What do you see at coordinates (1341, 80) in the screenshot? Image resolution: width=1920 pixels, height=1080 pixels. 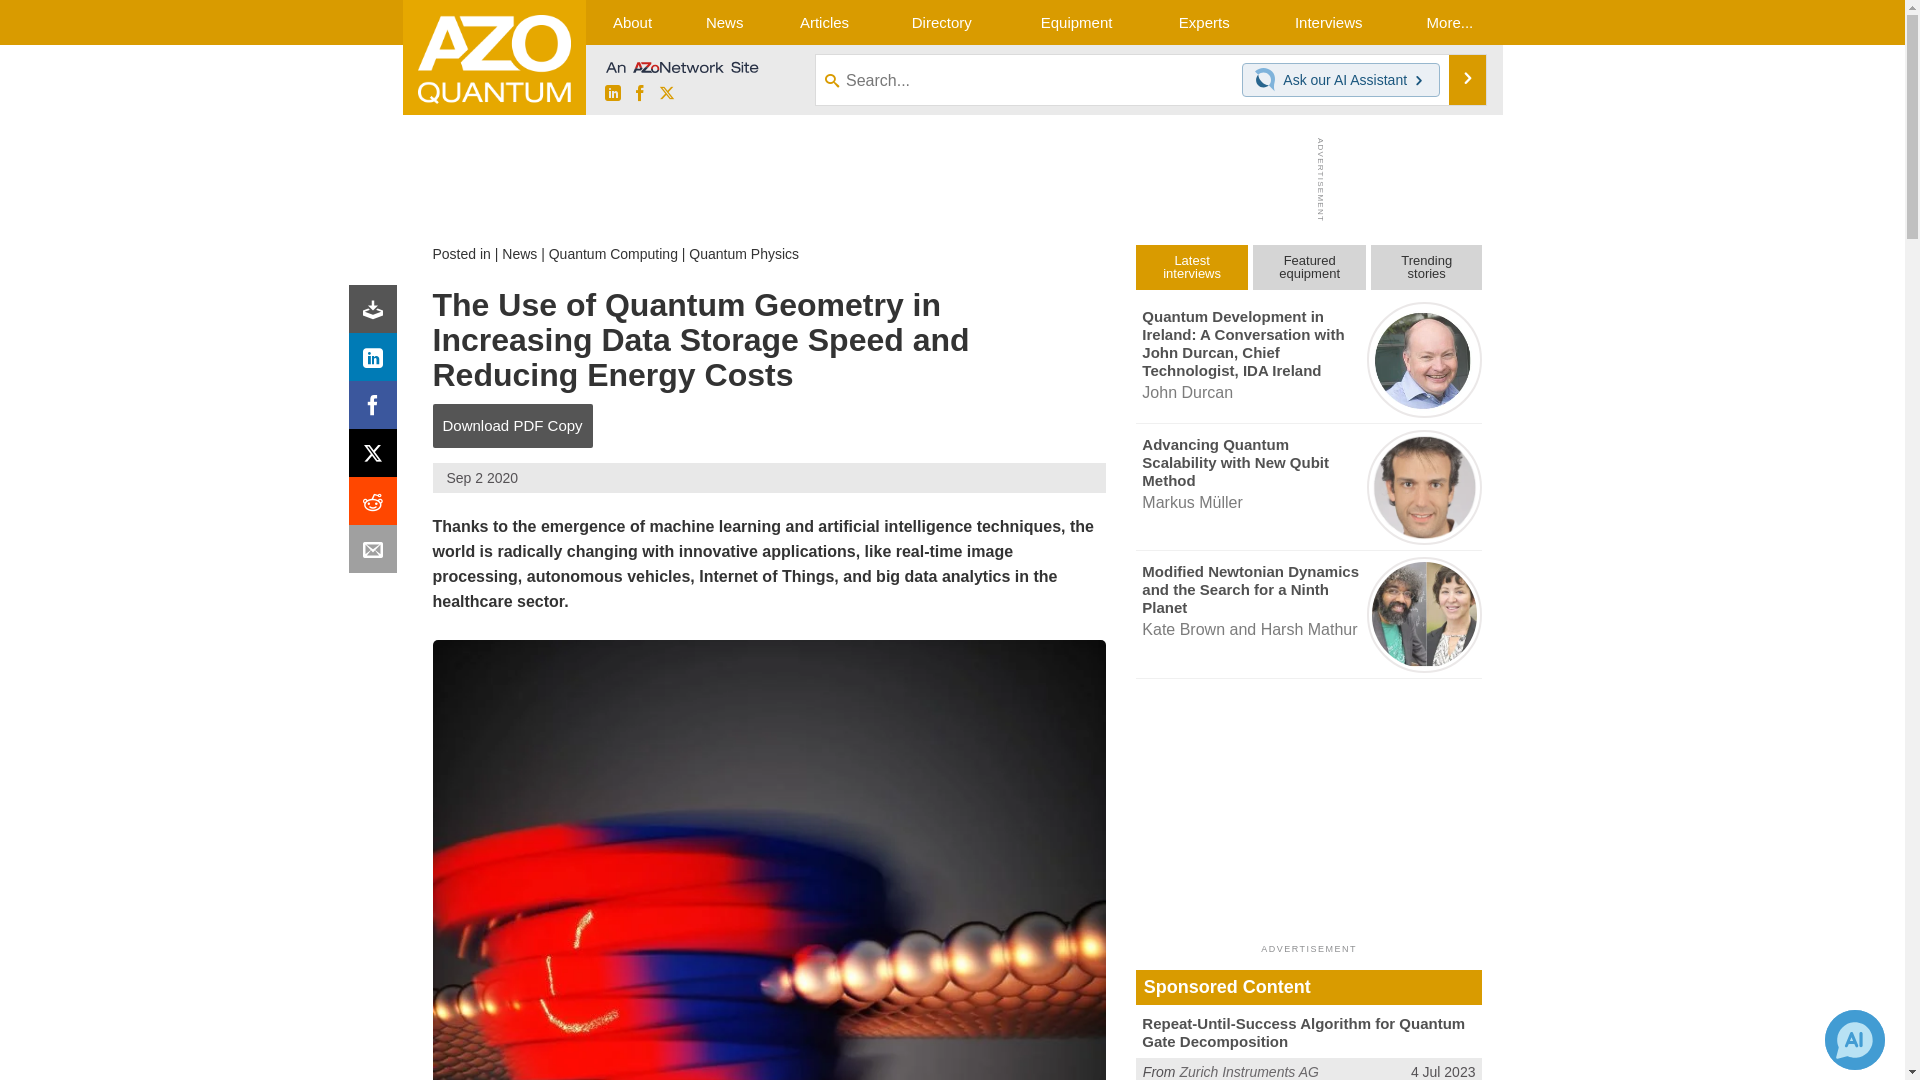 I see `Chat with our AI Assistant Ask our AI Assistant` at bounding box center [1341, 80].